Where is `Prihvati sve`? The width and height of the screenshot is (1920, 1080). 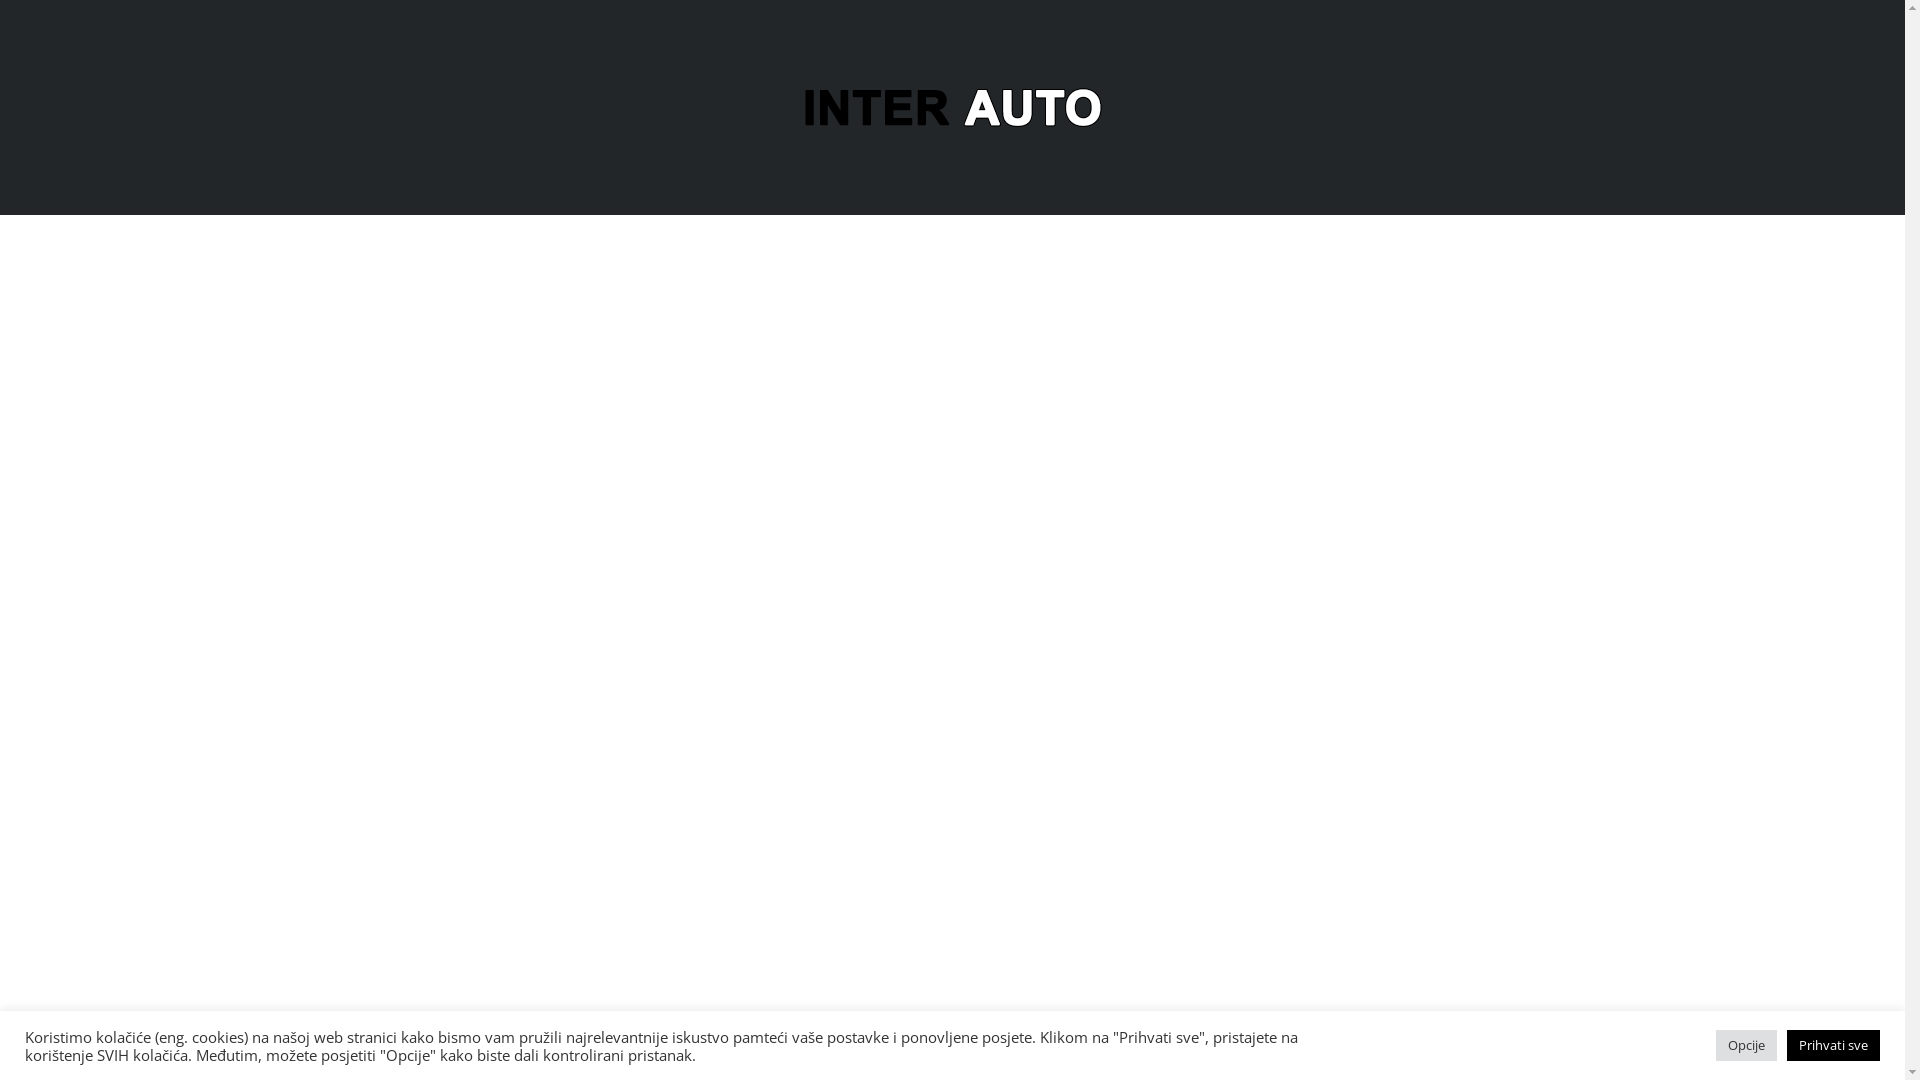 Prihvati sve is located at coordinates (1834, 1046).